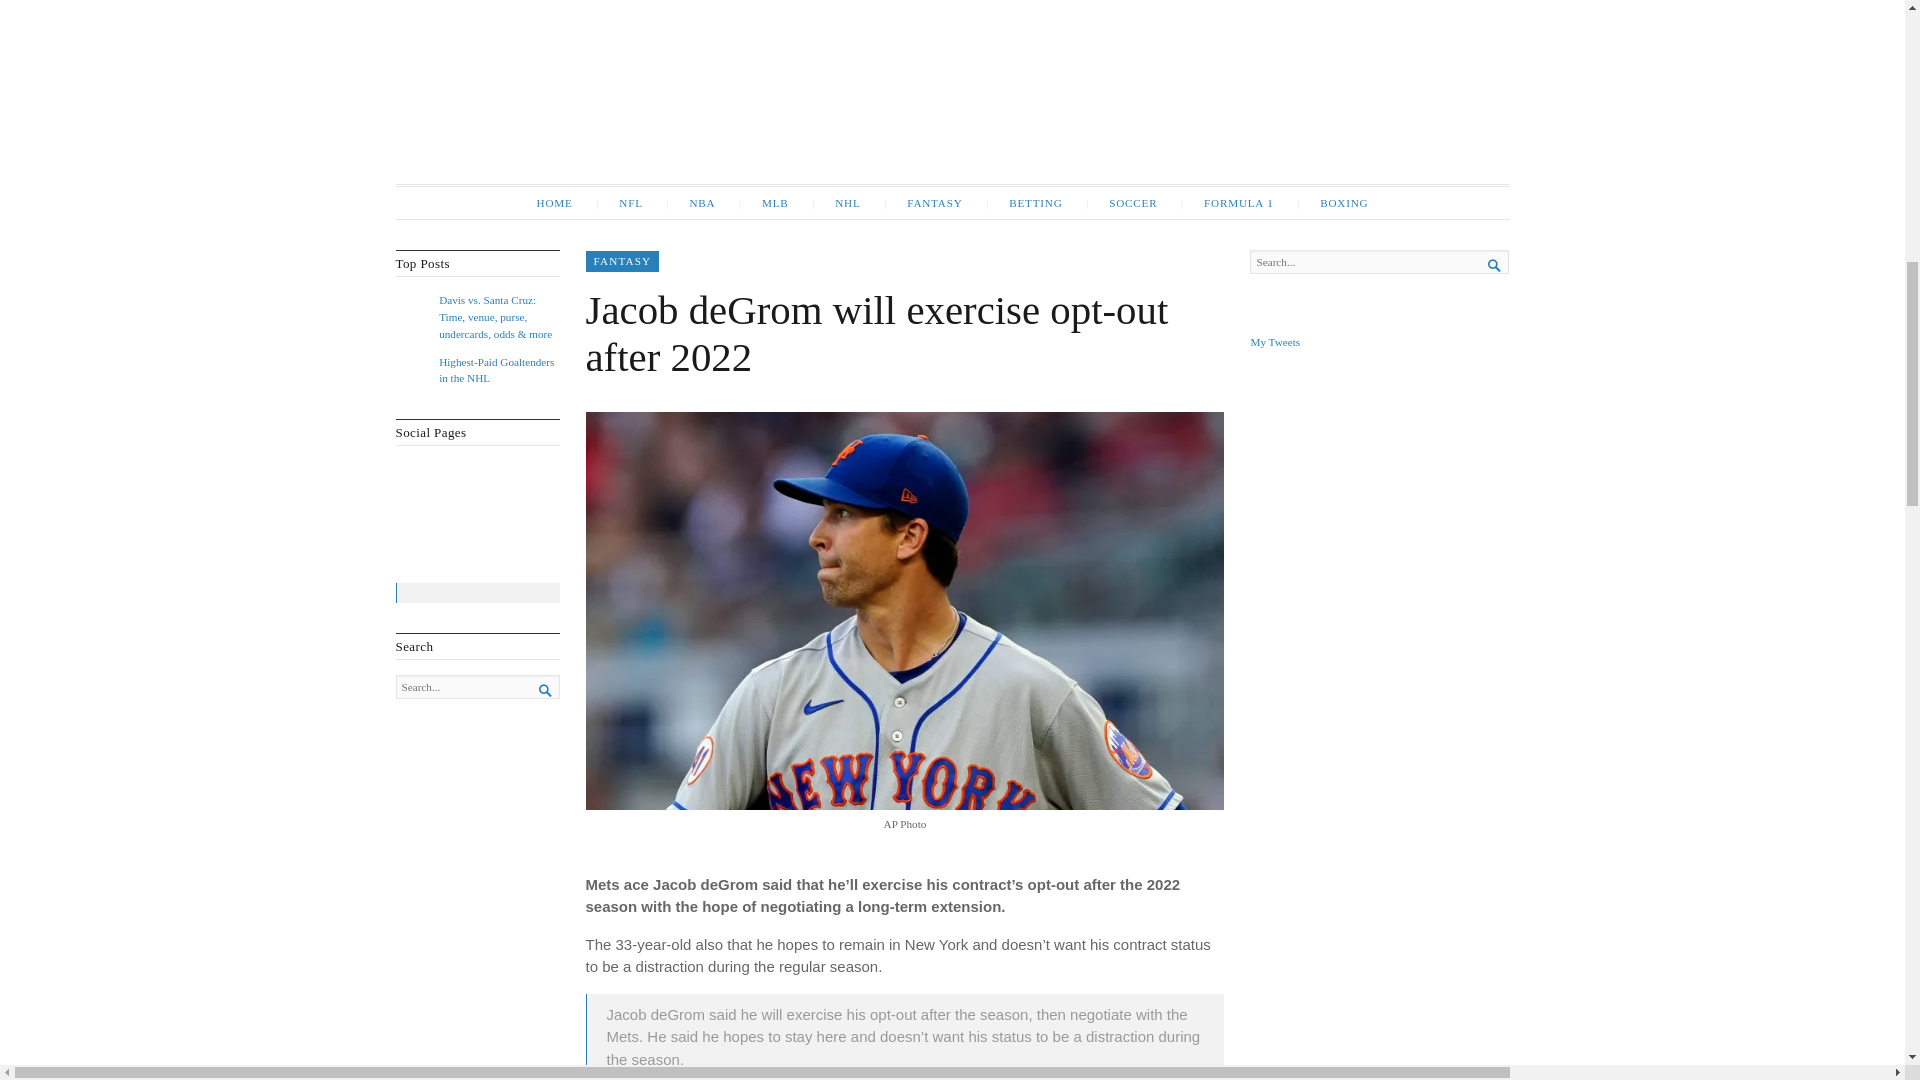 Image resolution: width=1920 pixels, height=1080 pixels. What do you see at coordinates (764, 202) in the screenshot?
I see `MLB` at bounding box center [764, 202].